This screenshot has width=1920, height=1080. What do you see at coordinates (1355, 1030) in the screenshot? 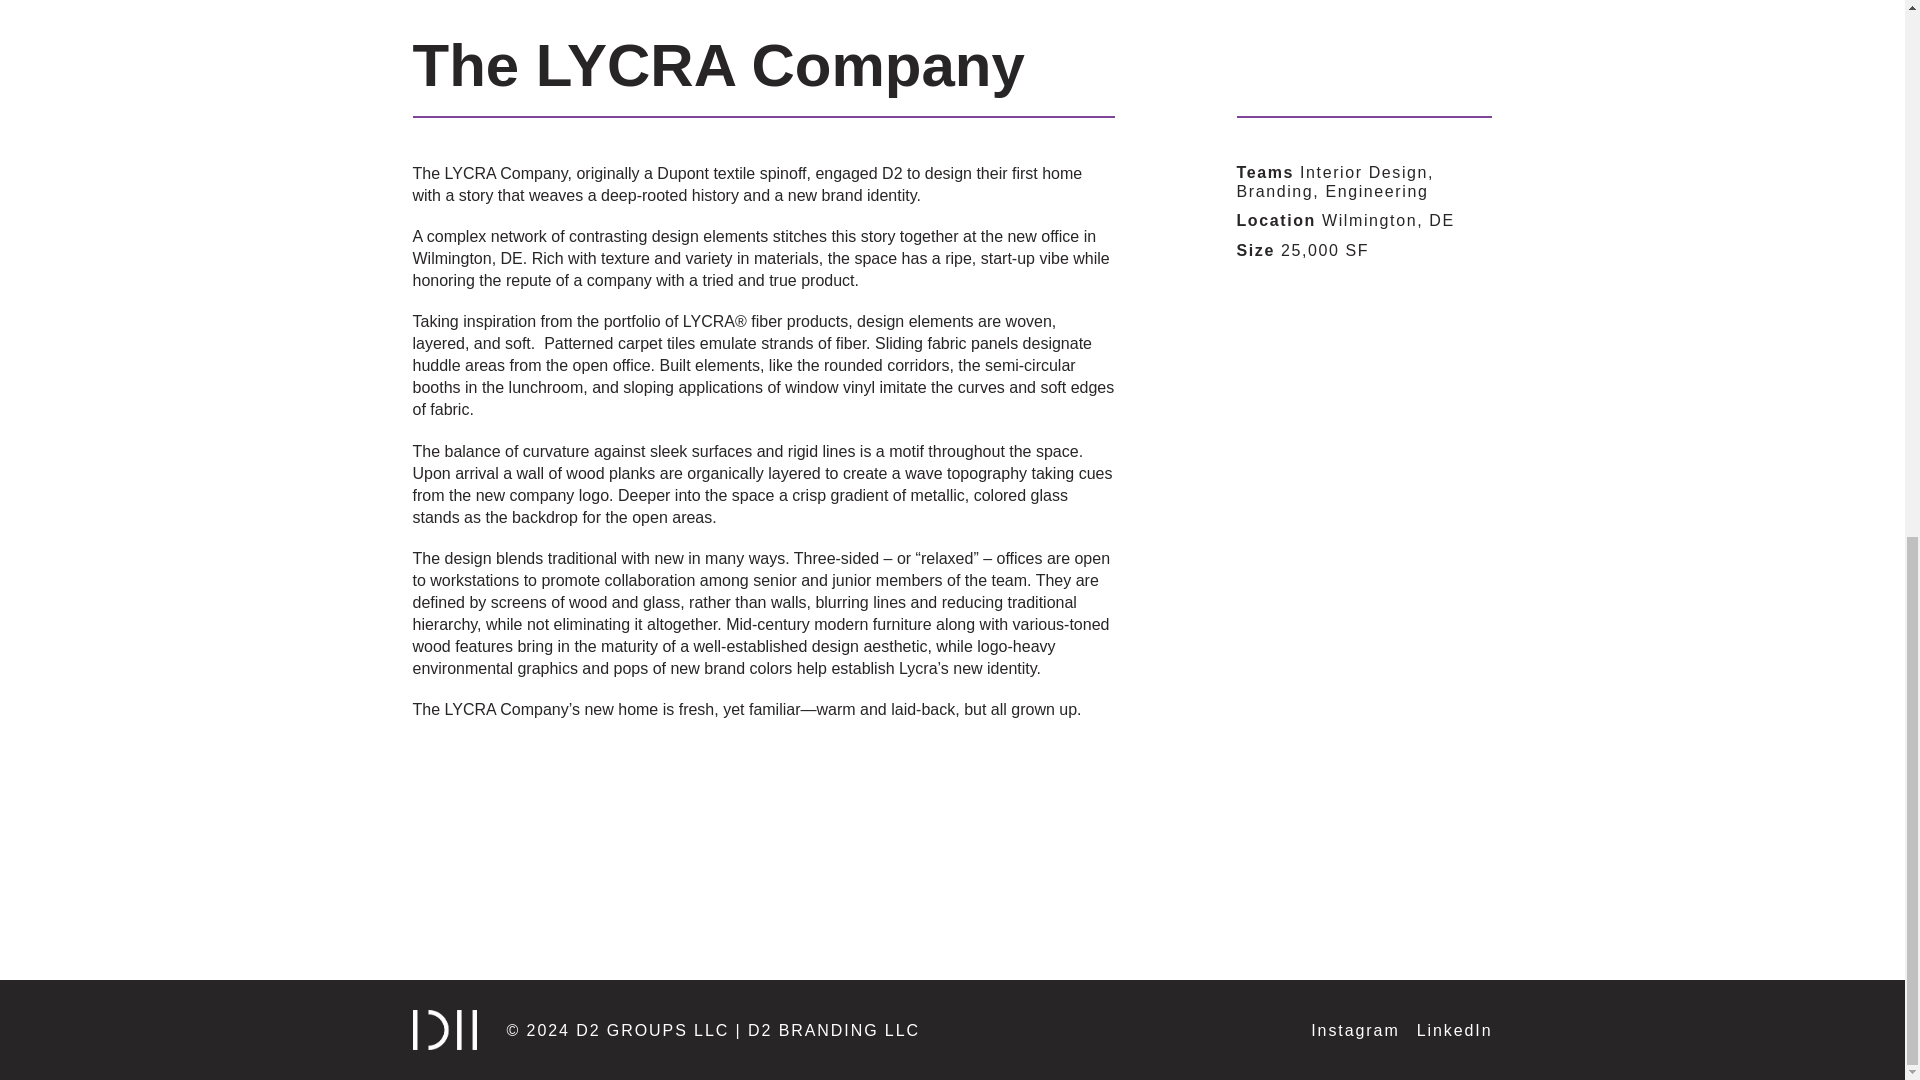
I see `Instagram` at bounding box center [1355, 1030].